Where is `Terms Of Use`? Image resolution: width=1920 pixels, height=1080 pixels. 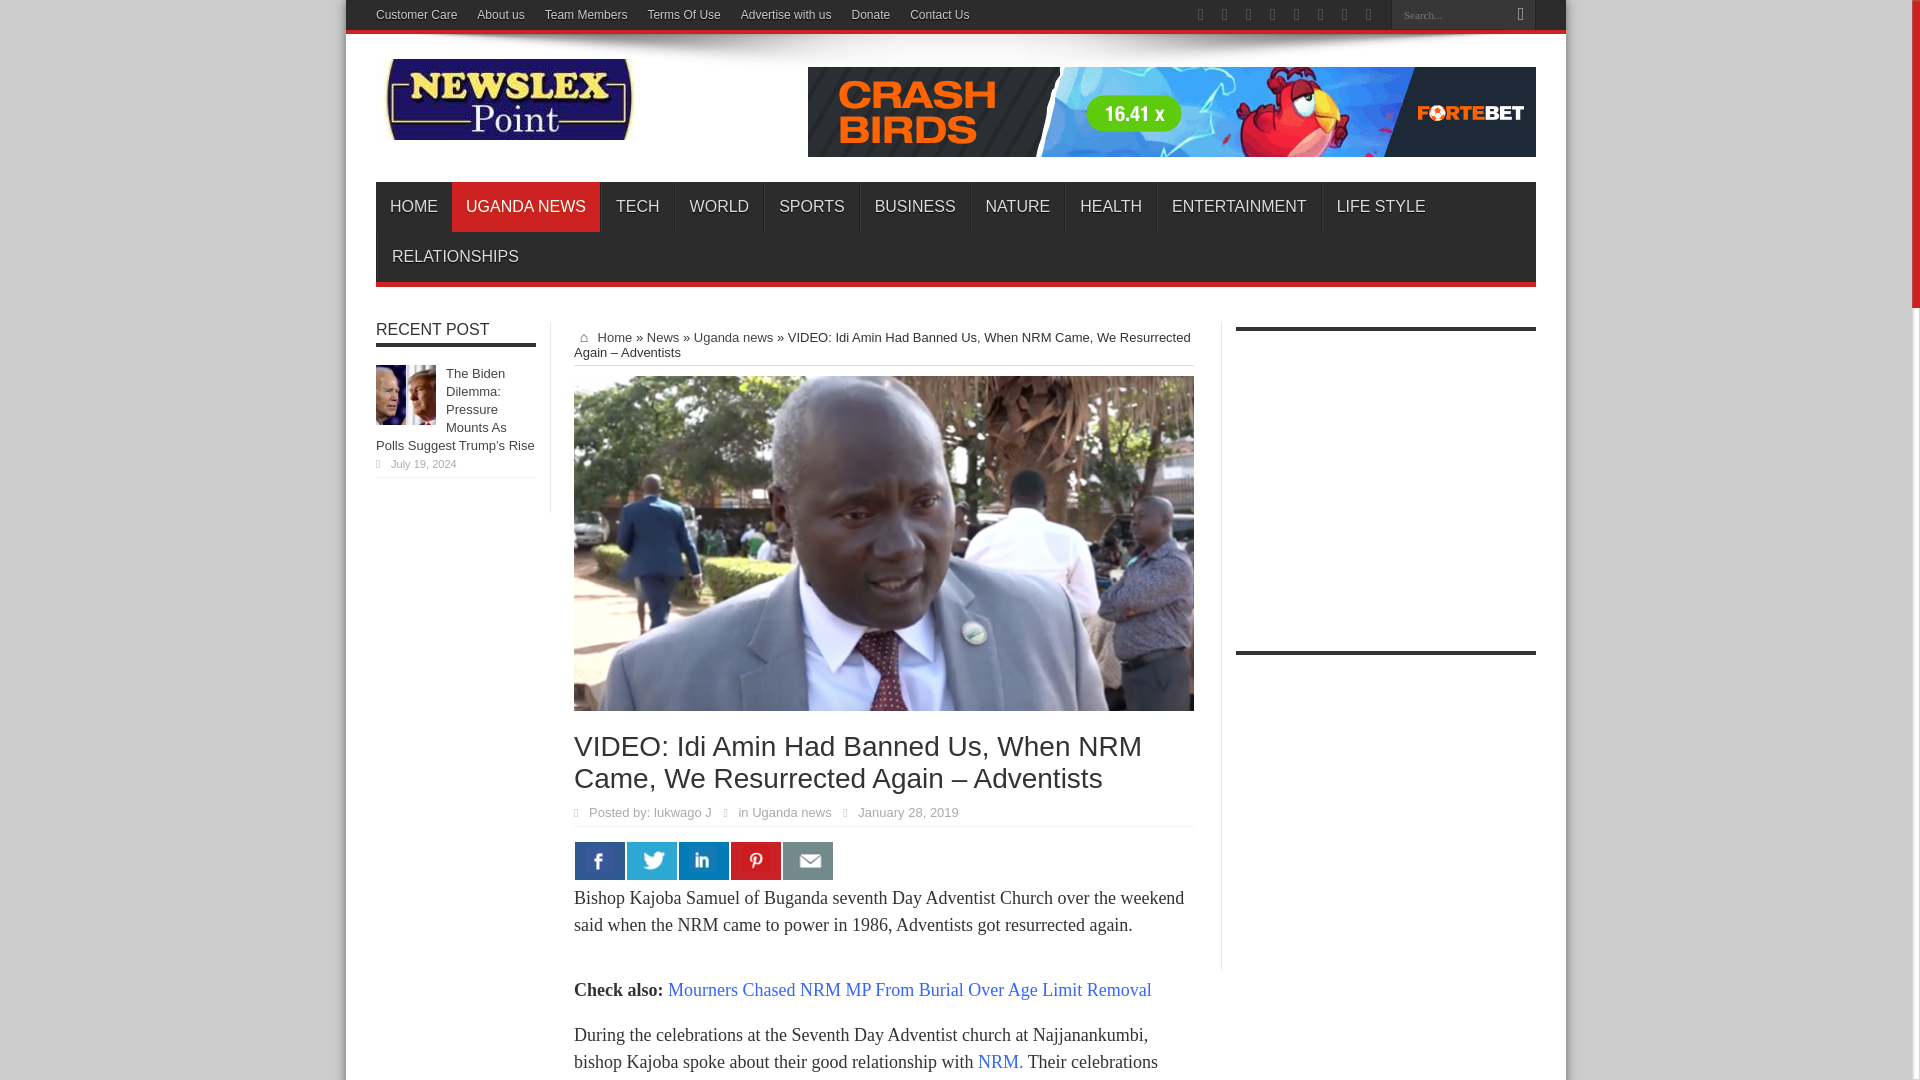
Terms Of Use is located at coordinates (684, 15).